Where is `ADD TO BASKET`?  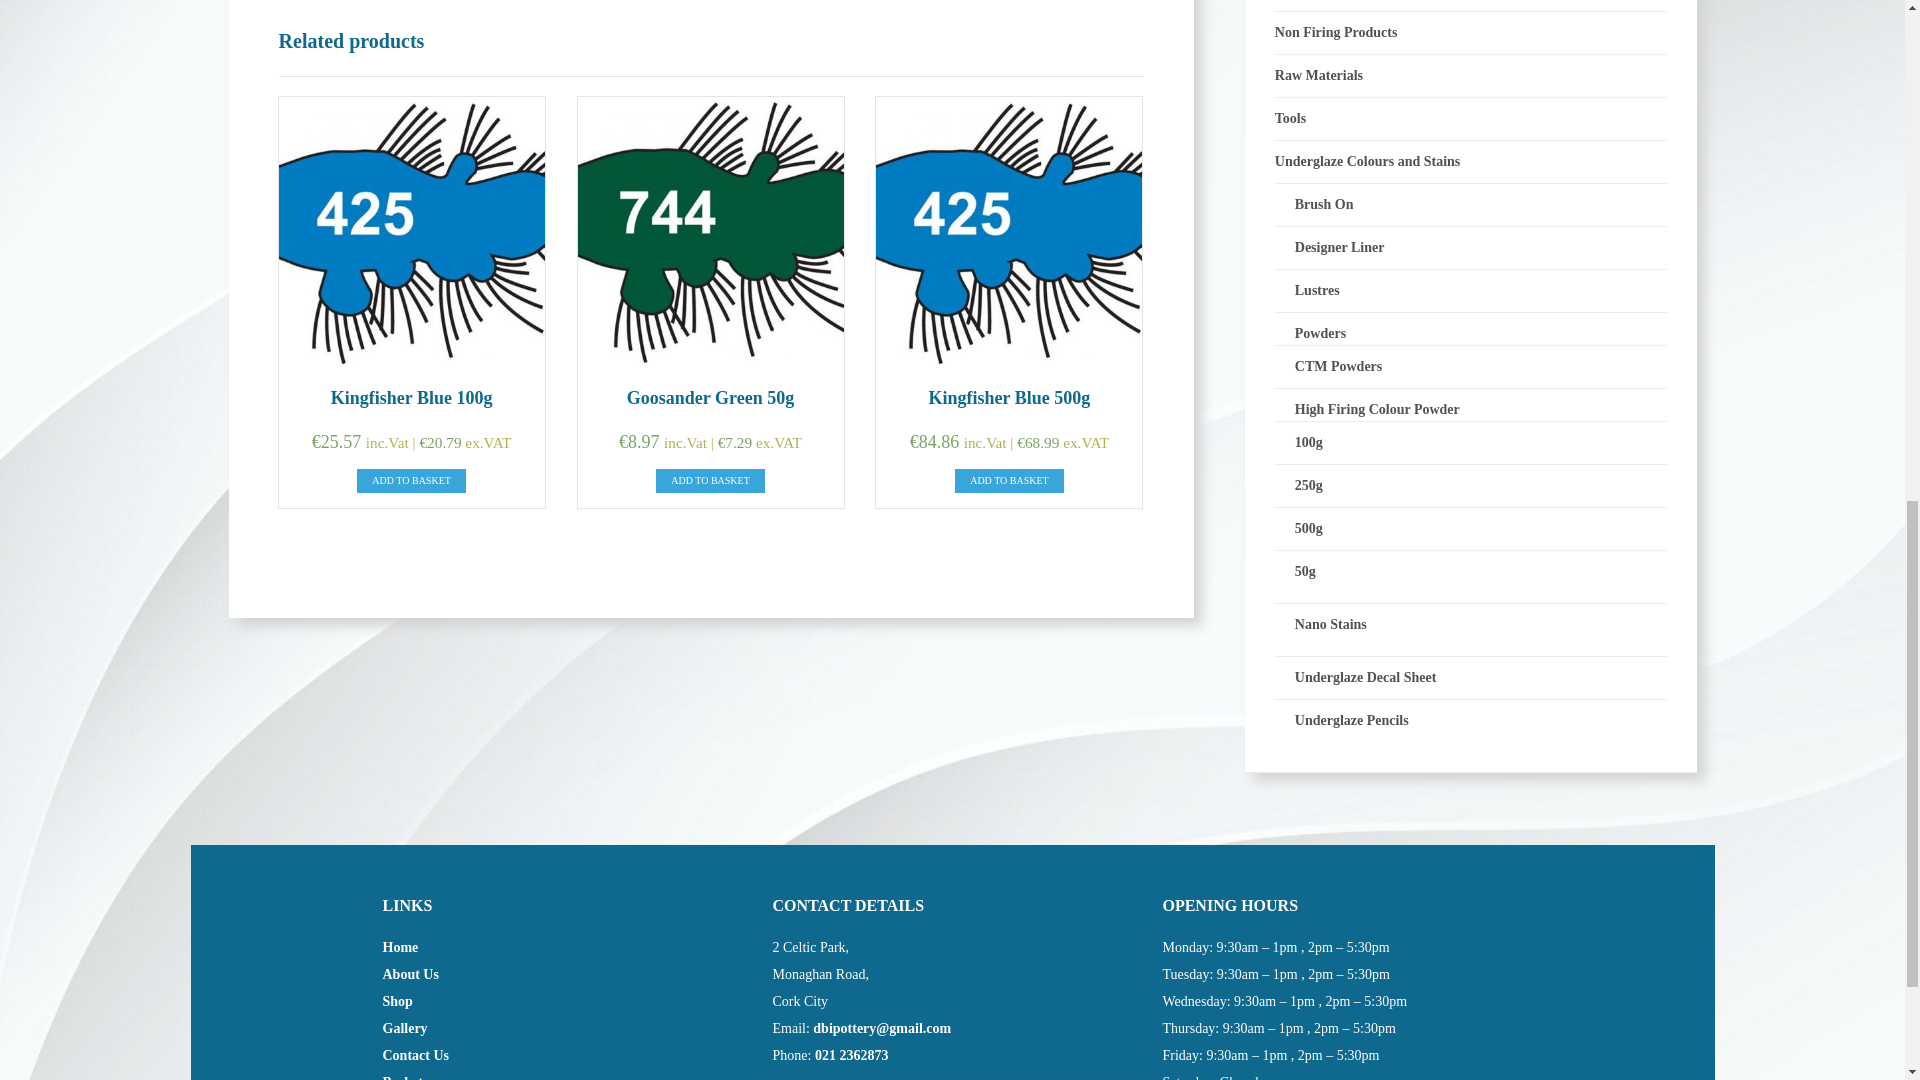
ADD TO BASKET is located at coordinates (710, 480).